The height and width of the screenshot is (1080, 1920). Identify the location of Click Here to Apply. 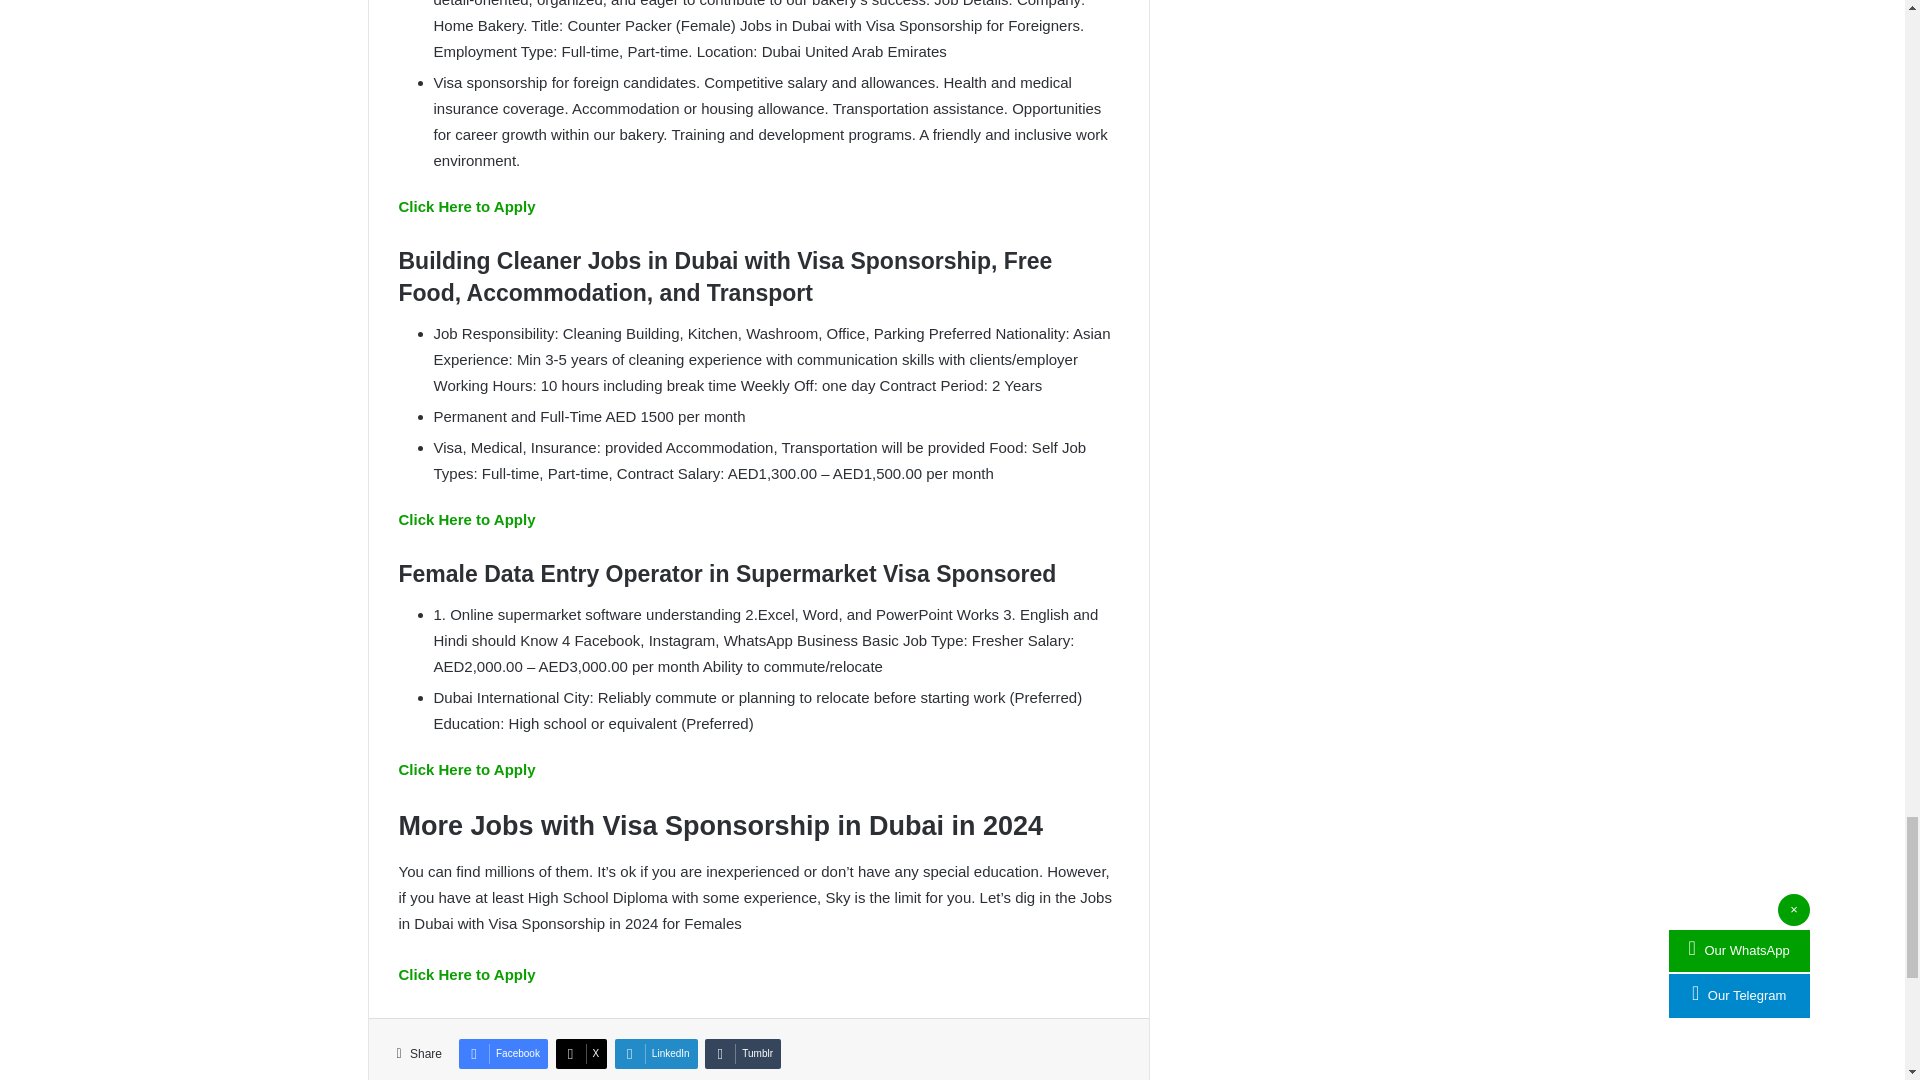
(466, 206).